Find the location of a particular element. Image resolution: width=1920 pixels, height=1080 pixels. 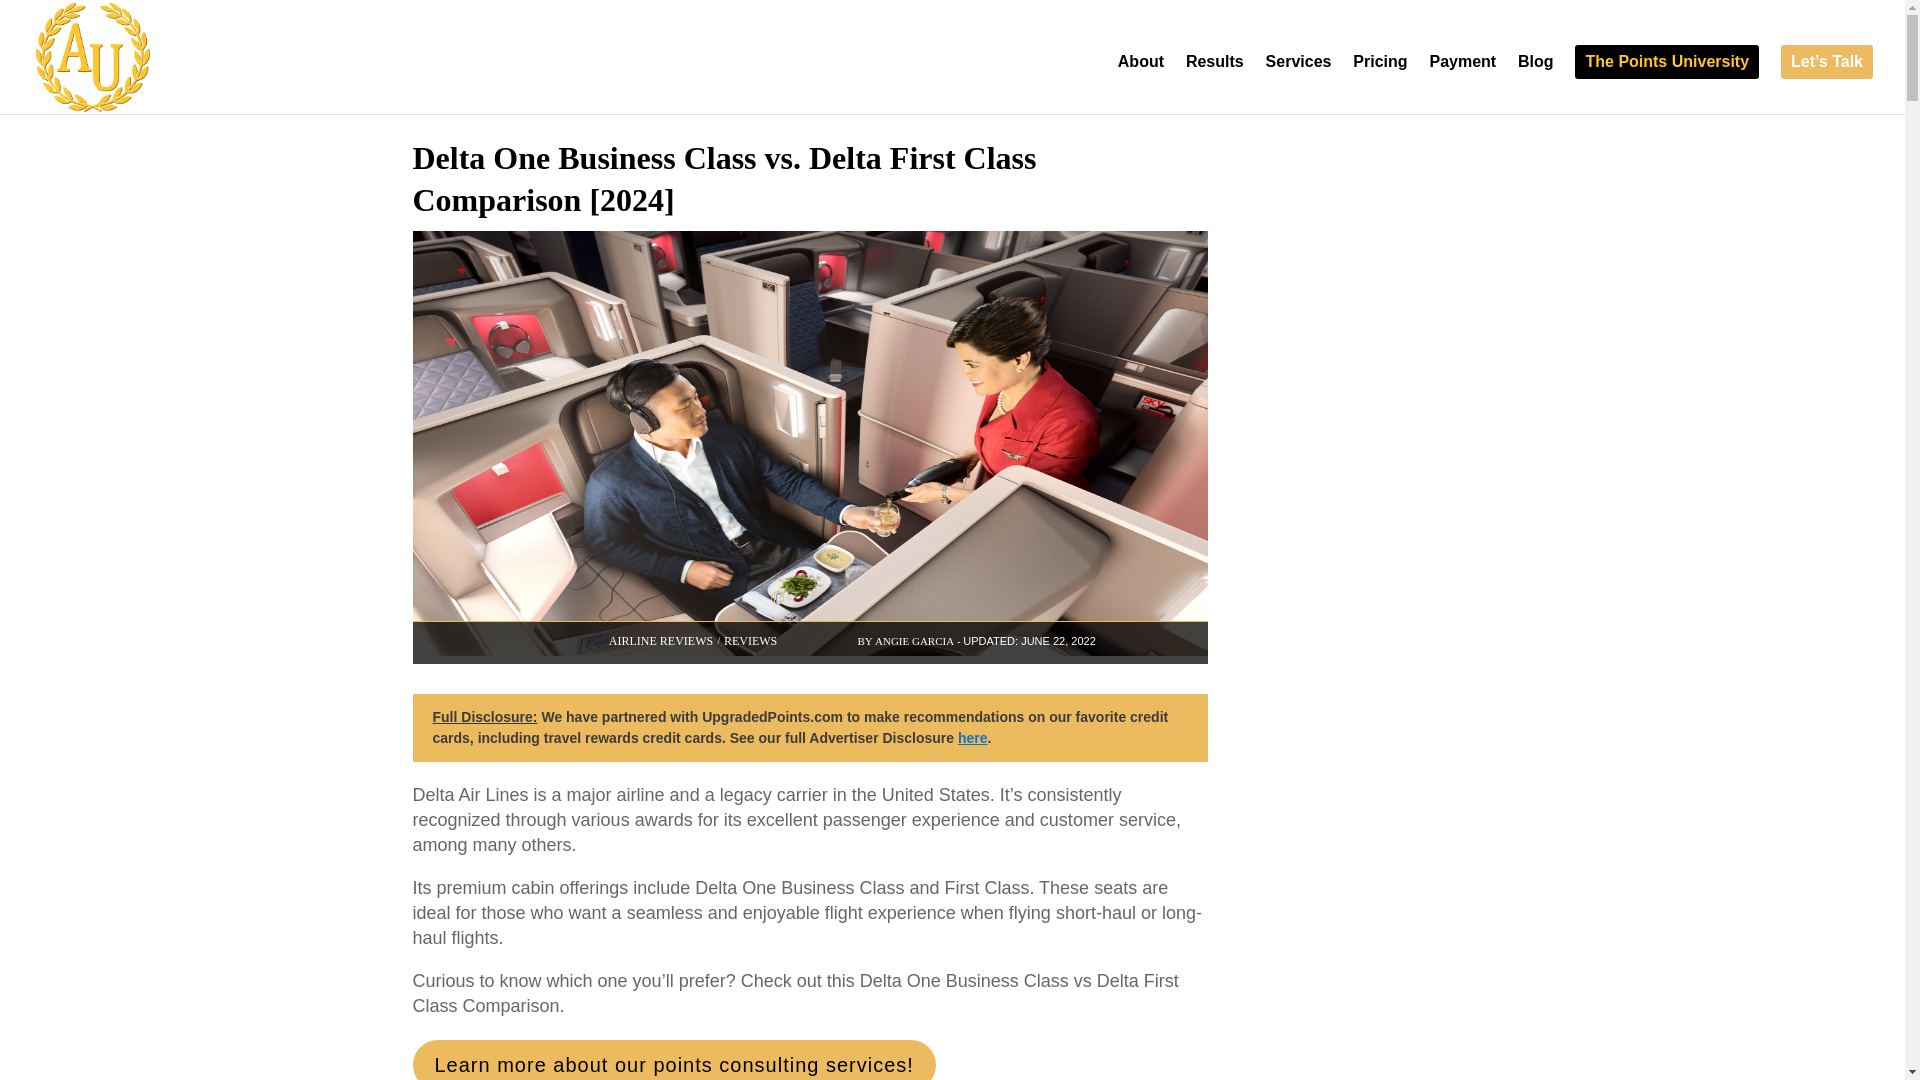

AIRLINE REVIEWS is located at coordinates (660, 640).